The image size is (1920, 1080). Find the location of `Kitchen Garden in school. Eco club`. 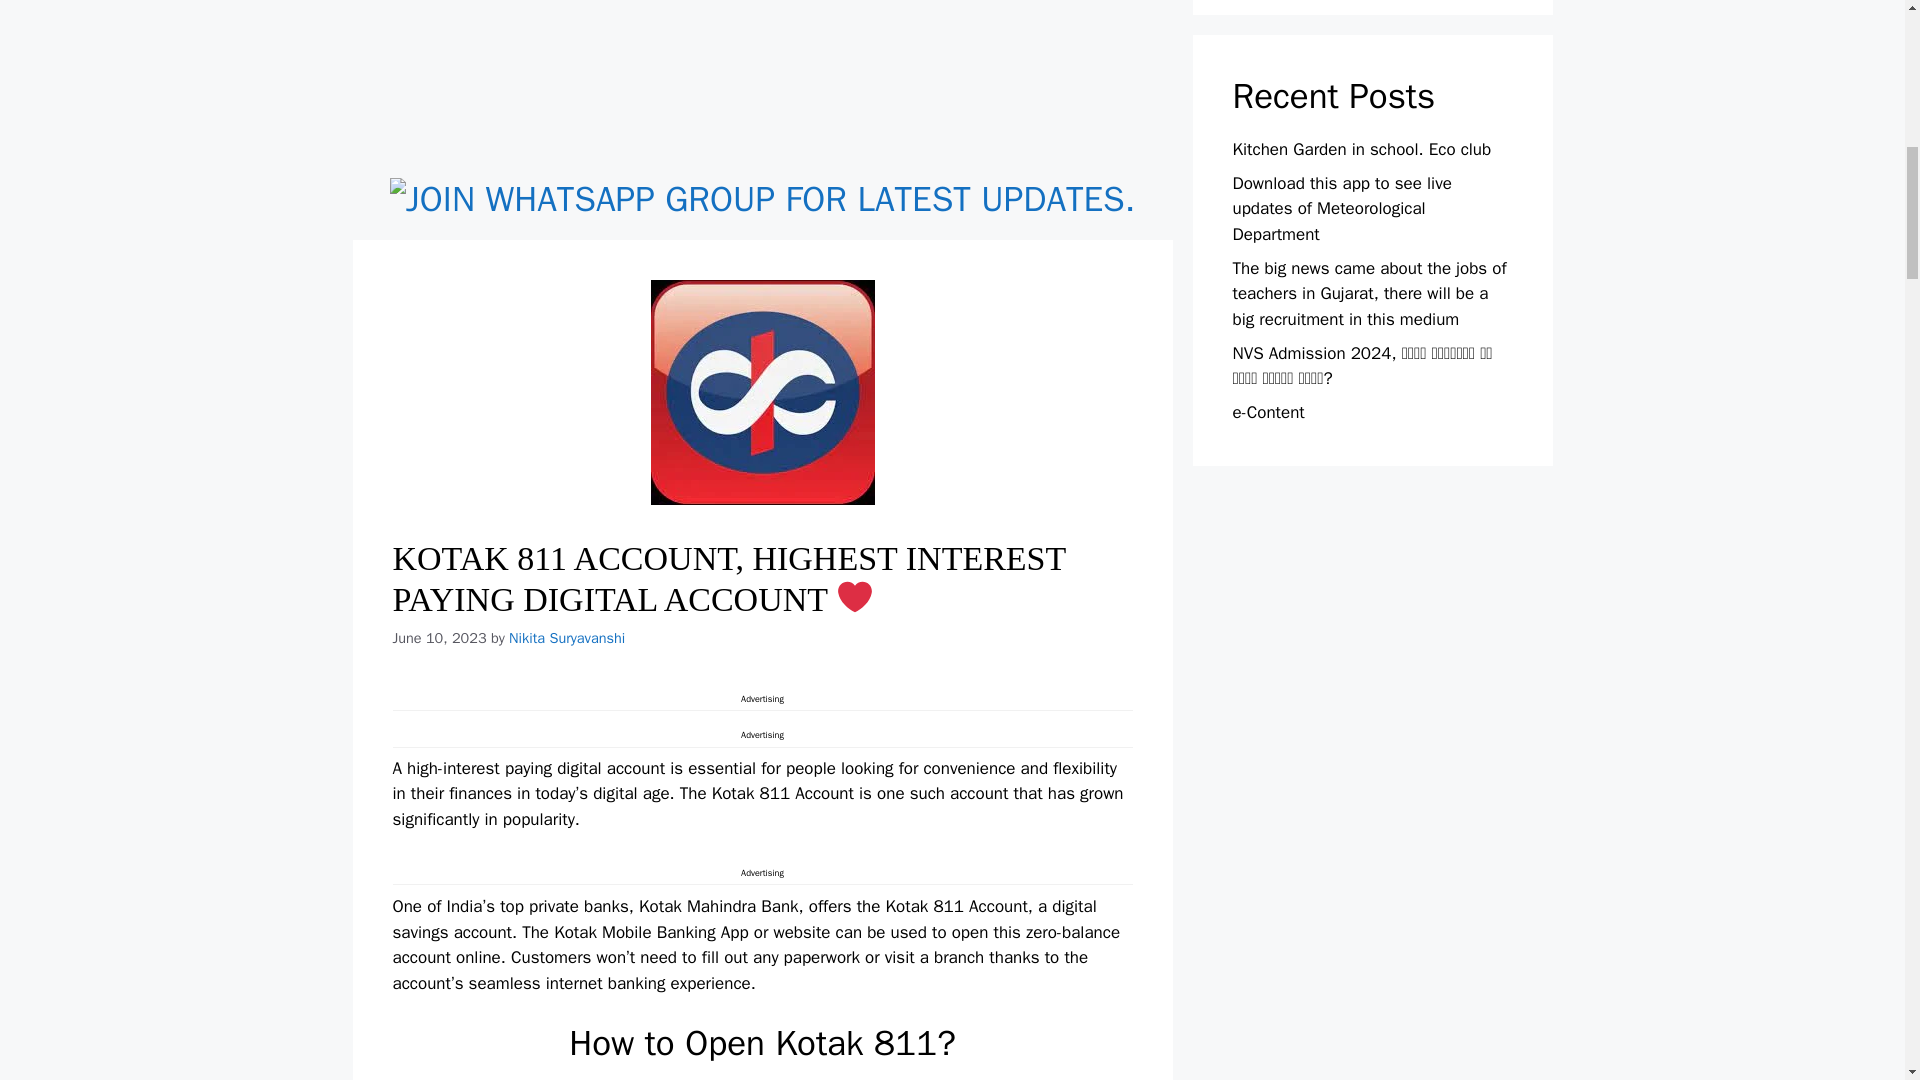

Kitchen Garden in school. Eco club is located at coordinates (1362, 149).